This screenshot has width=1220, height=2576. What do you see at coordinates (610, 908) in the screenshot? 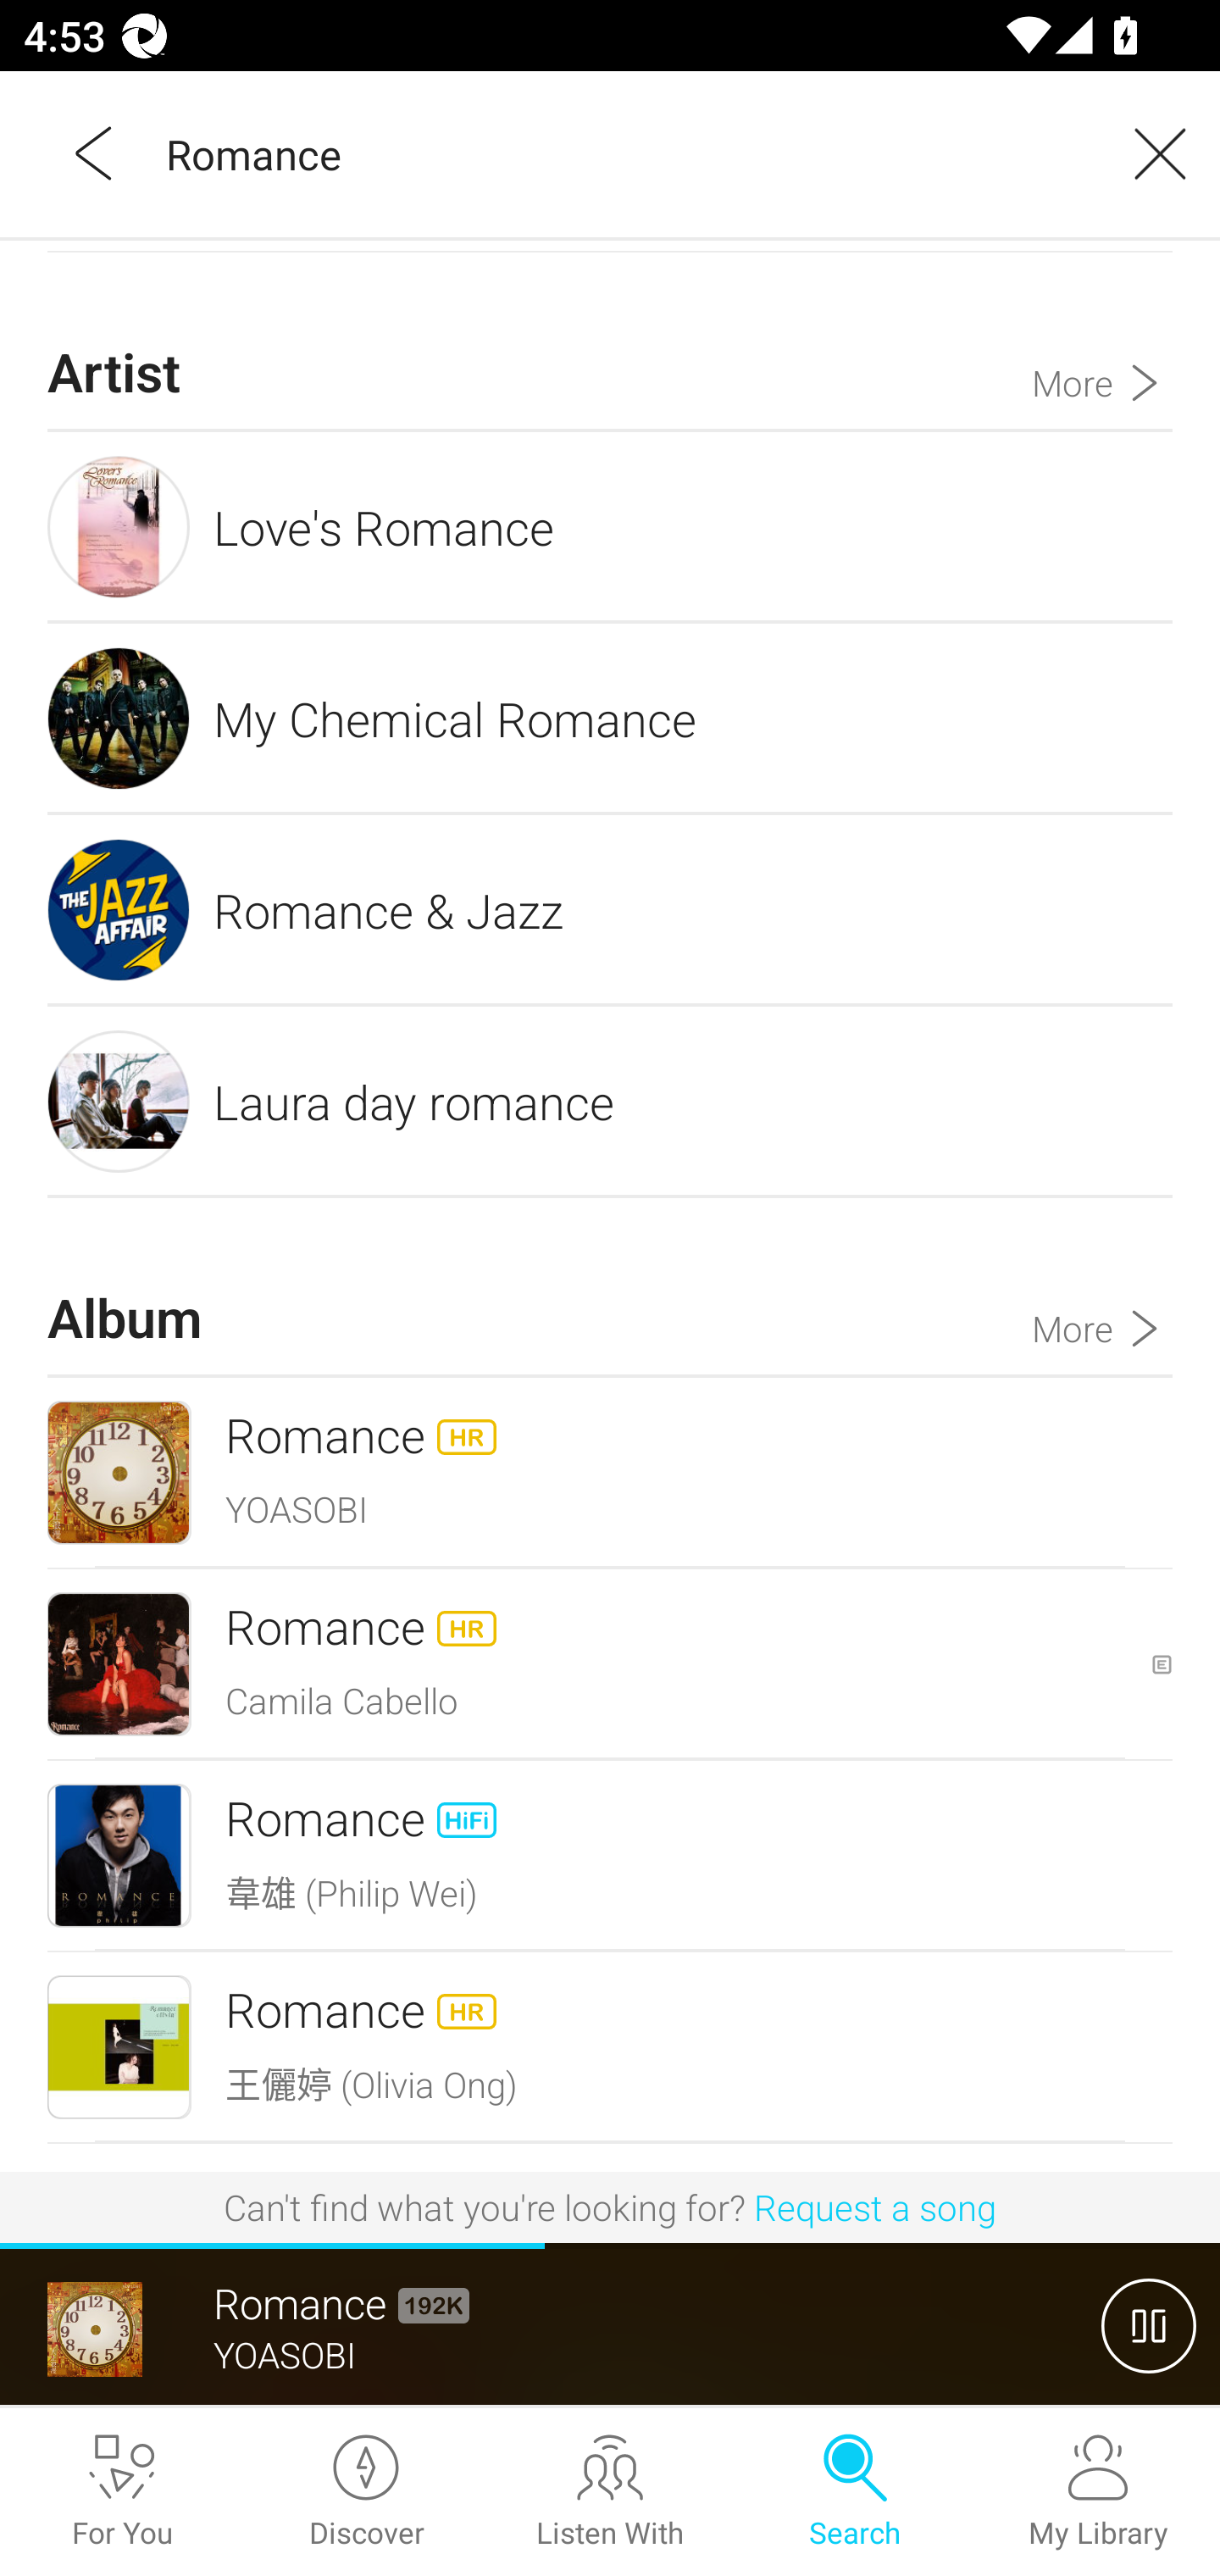
I see `Romance & Jazz` at bounding box center [610, 908].